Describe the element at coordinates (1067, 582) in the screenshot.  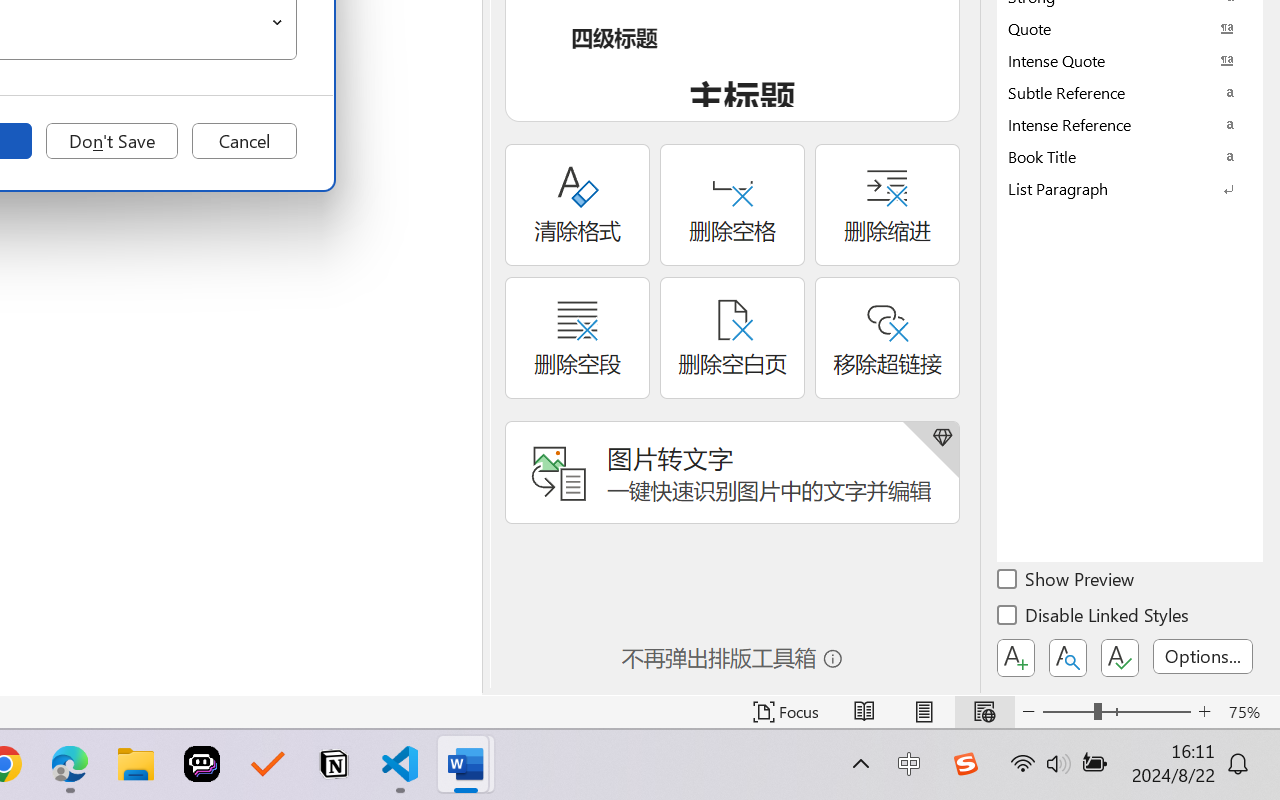
I see `Show Preview` at that location.